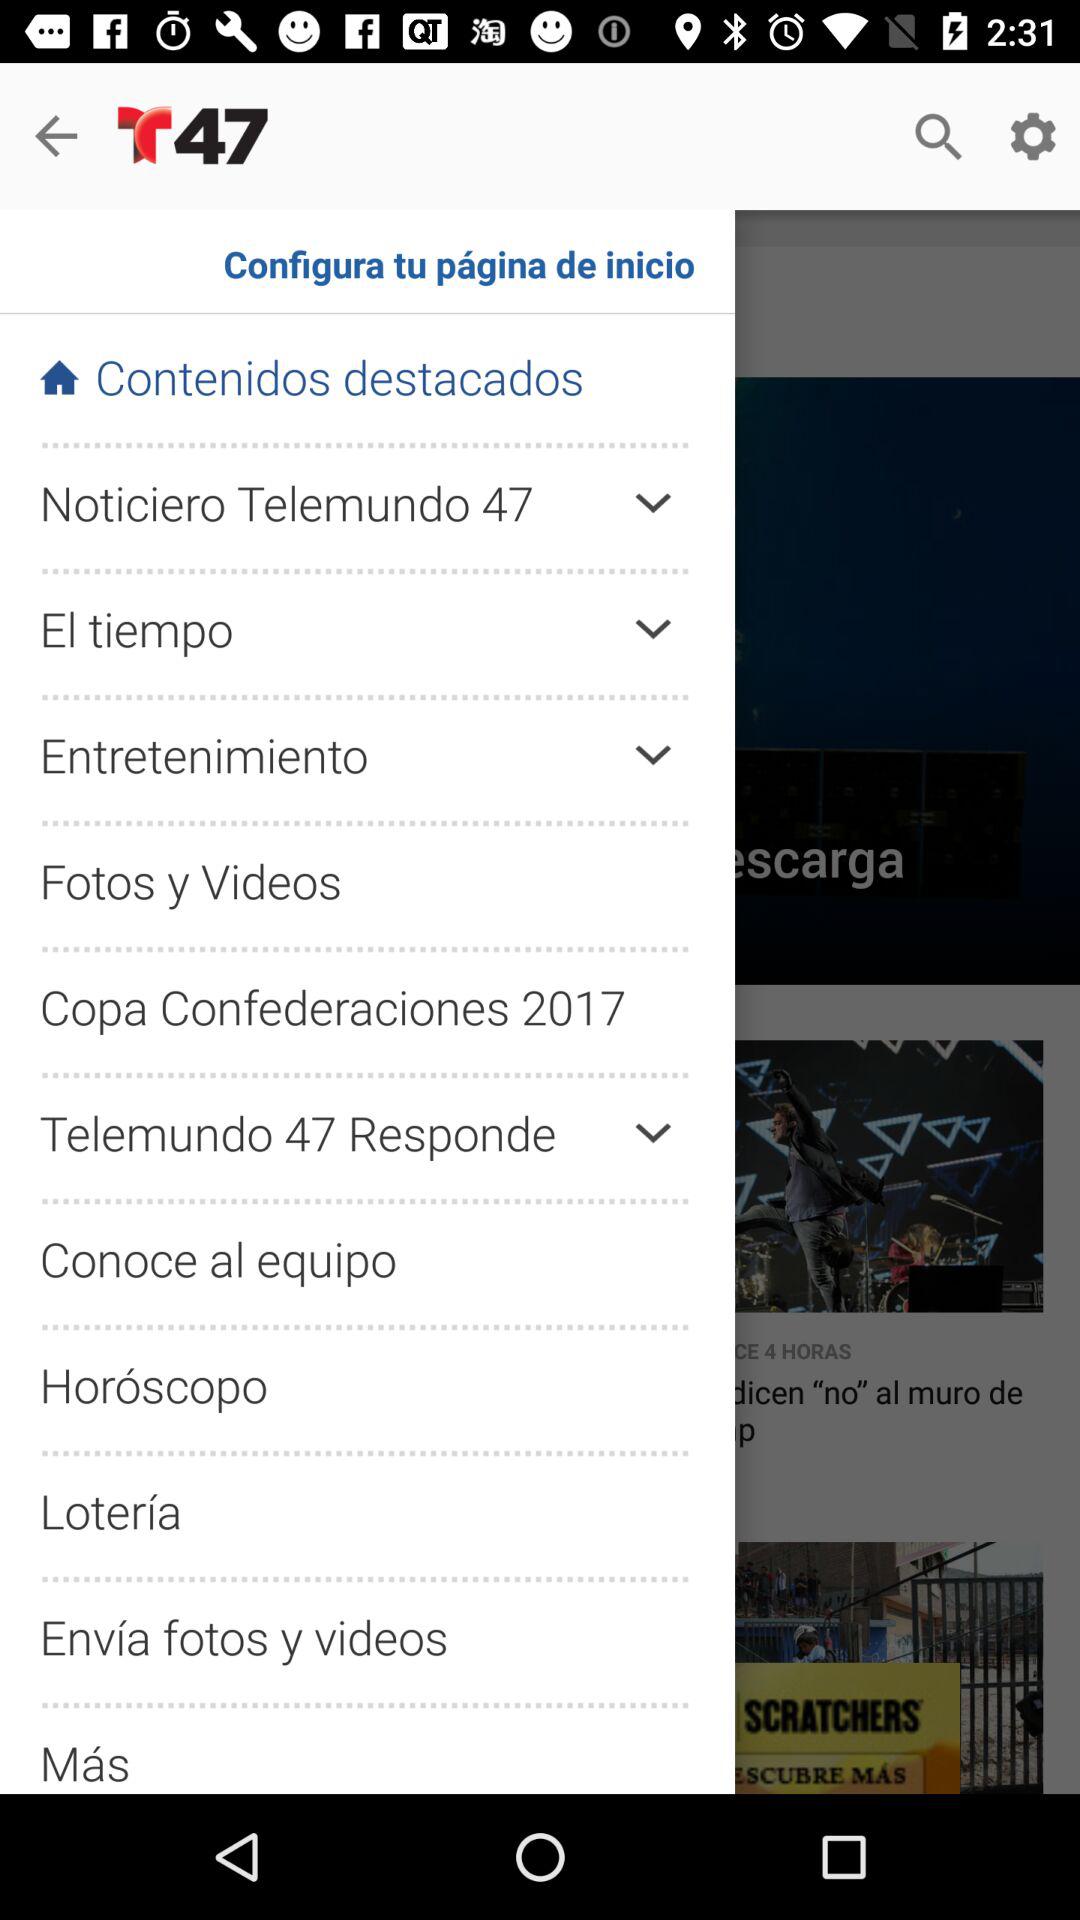  I want to click on click on search button, so click(938, 136).